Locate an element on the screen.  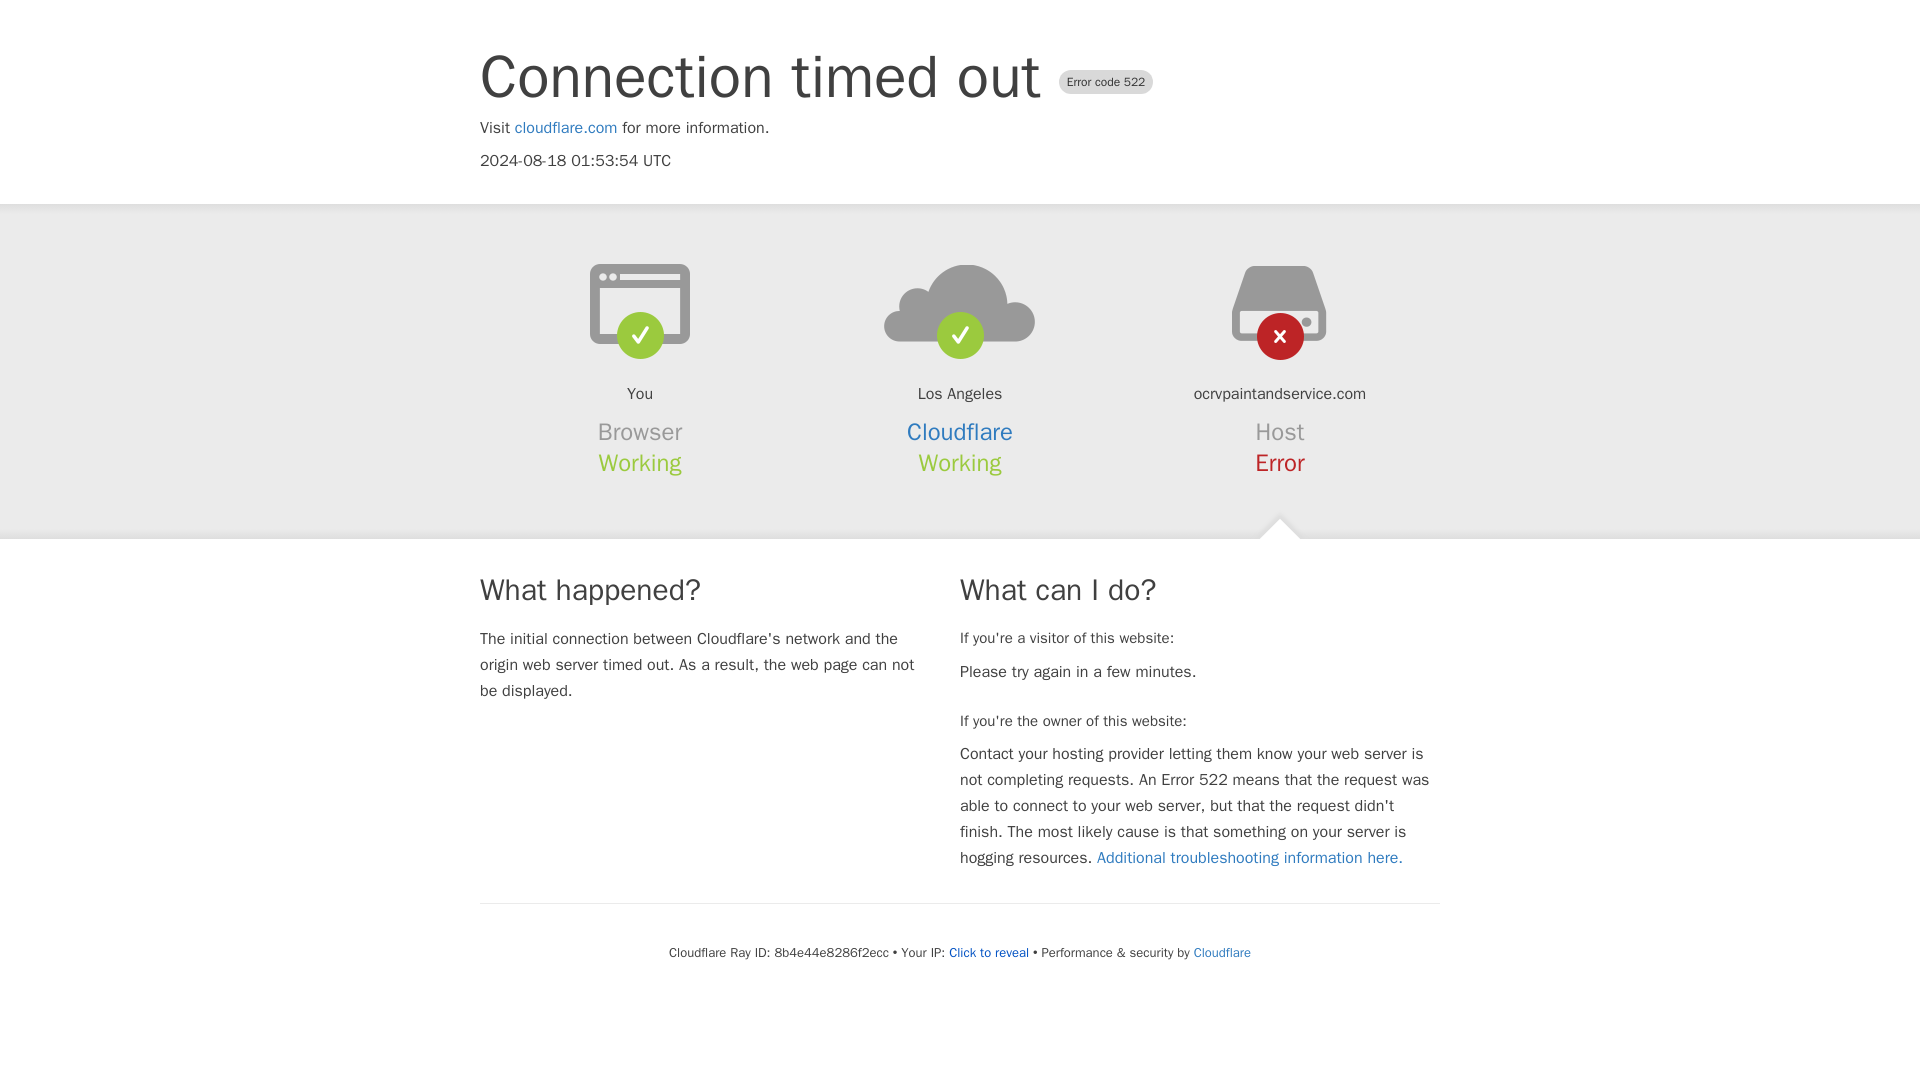
cloudflare.com is located at coordinates (566, 128).